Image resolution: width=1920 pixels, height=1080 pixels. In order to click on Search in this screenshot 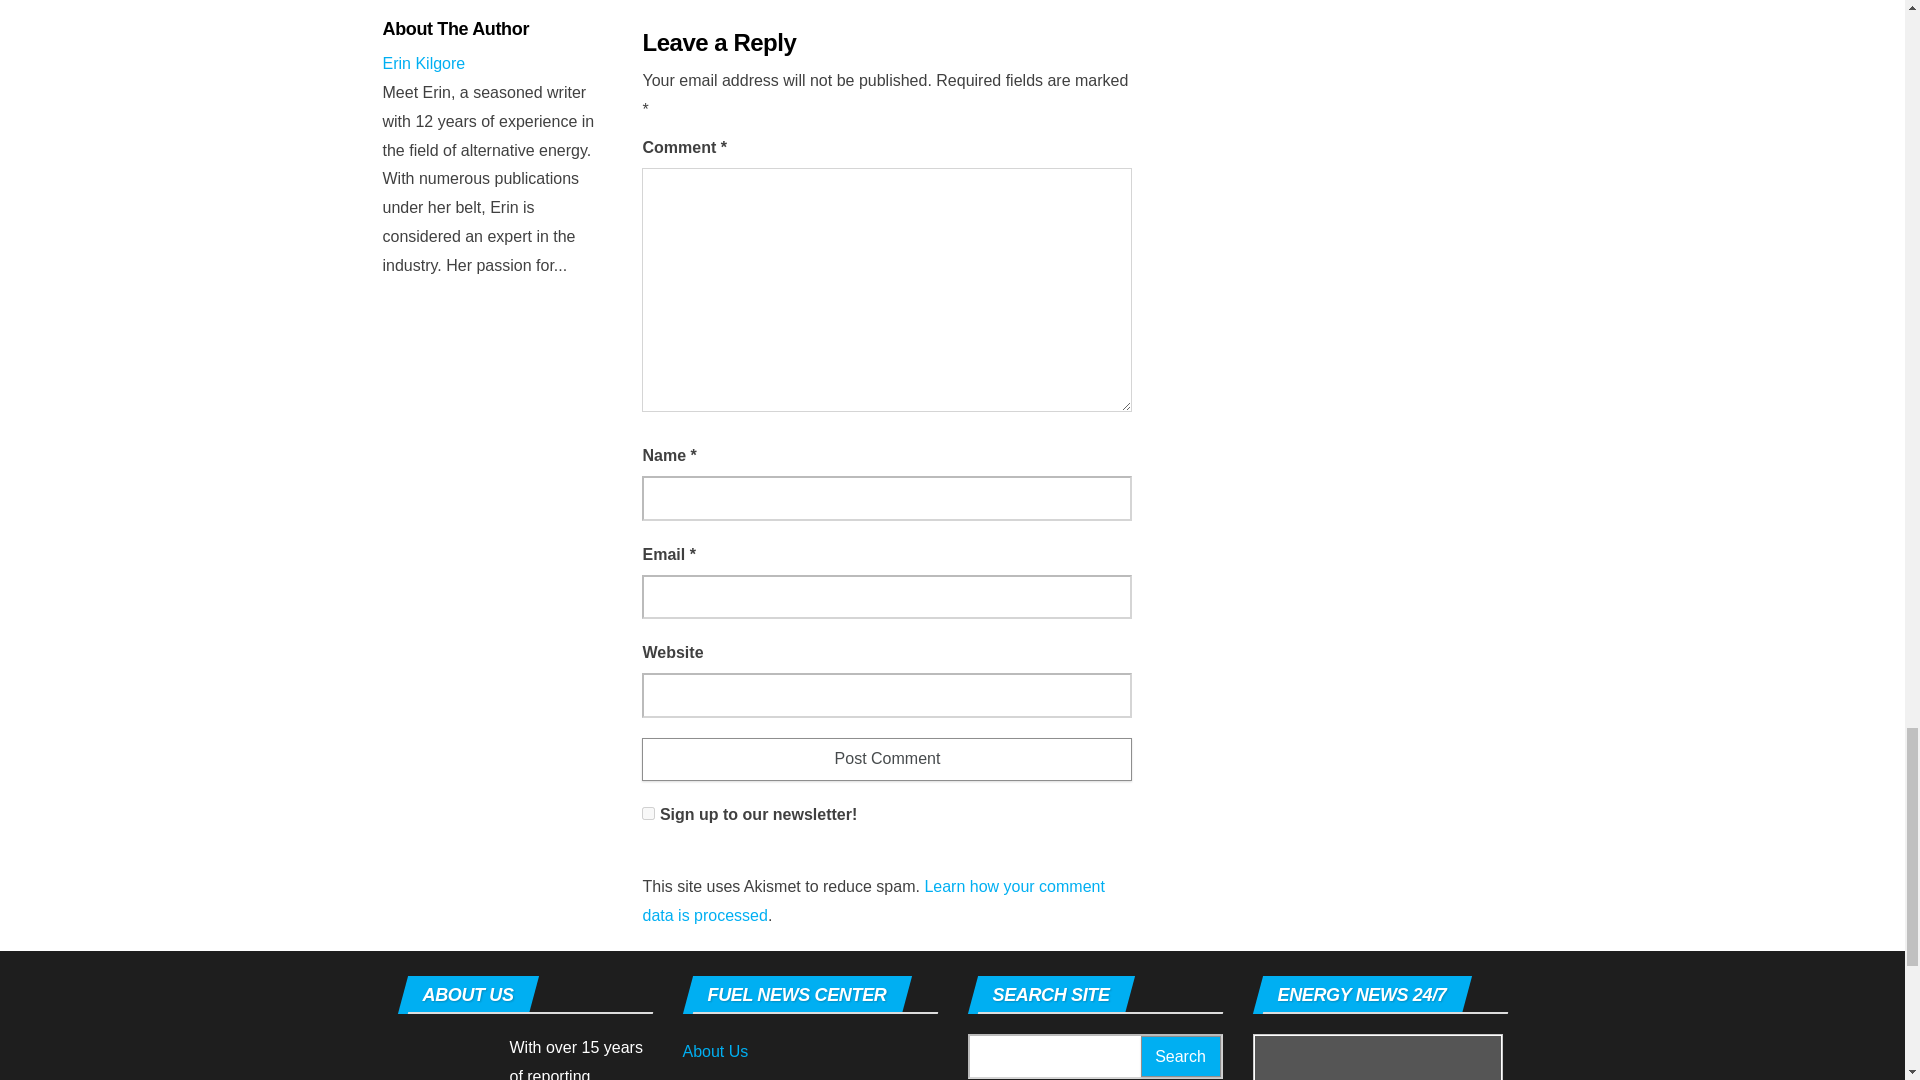, I will do `click(1180, 1056)`.